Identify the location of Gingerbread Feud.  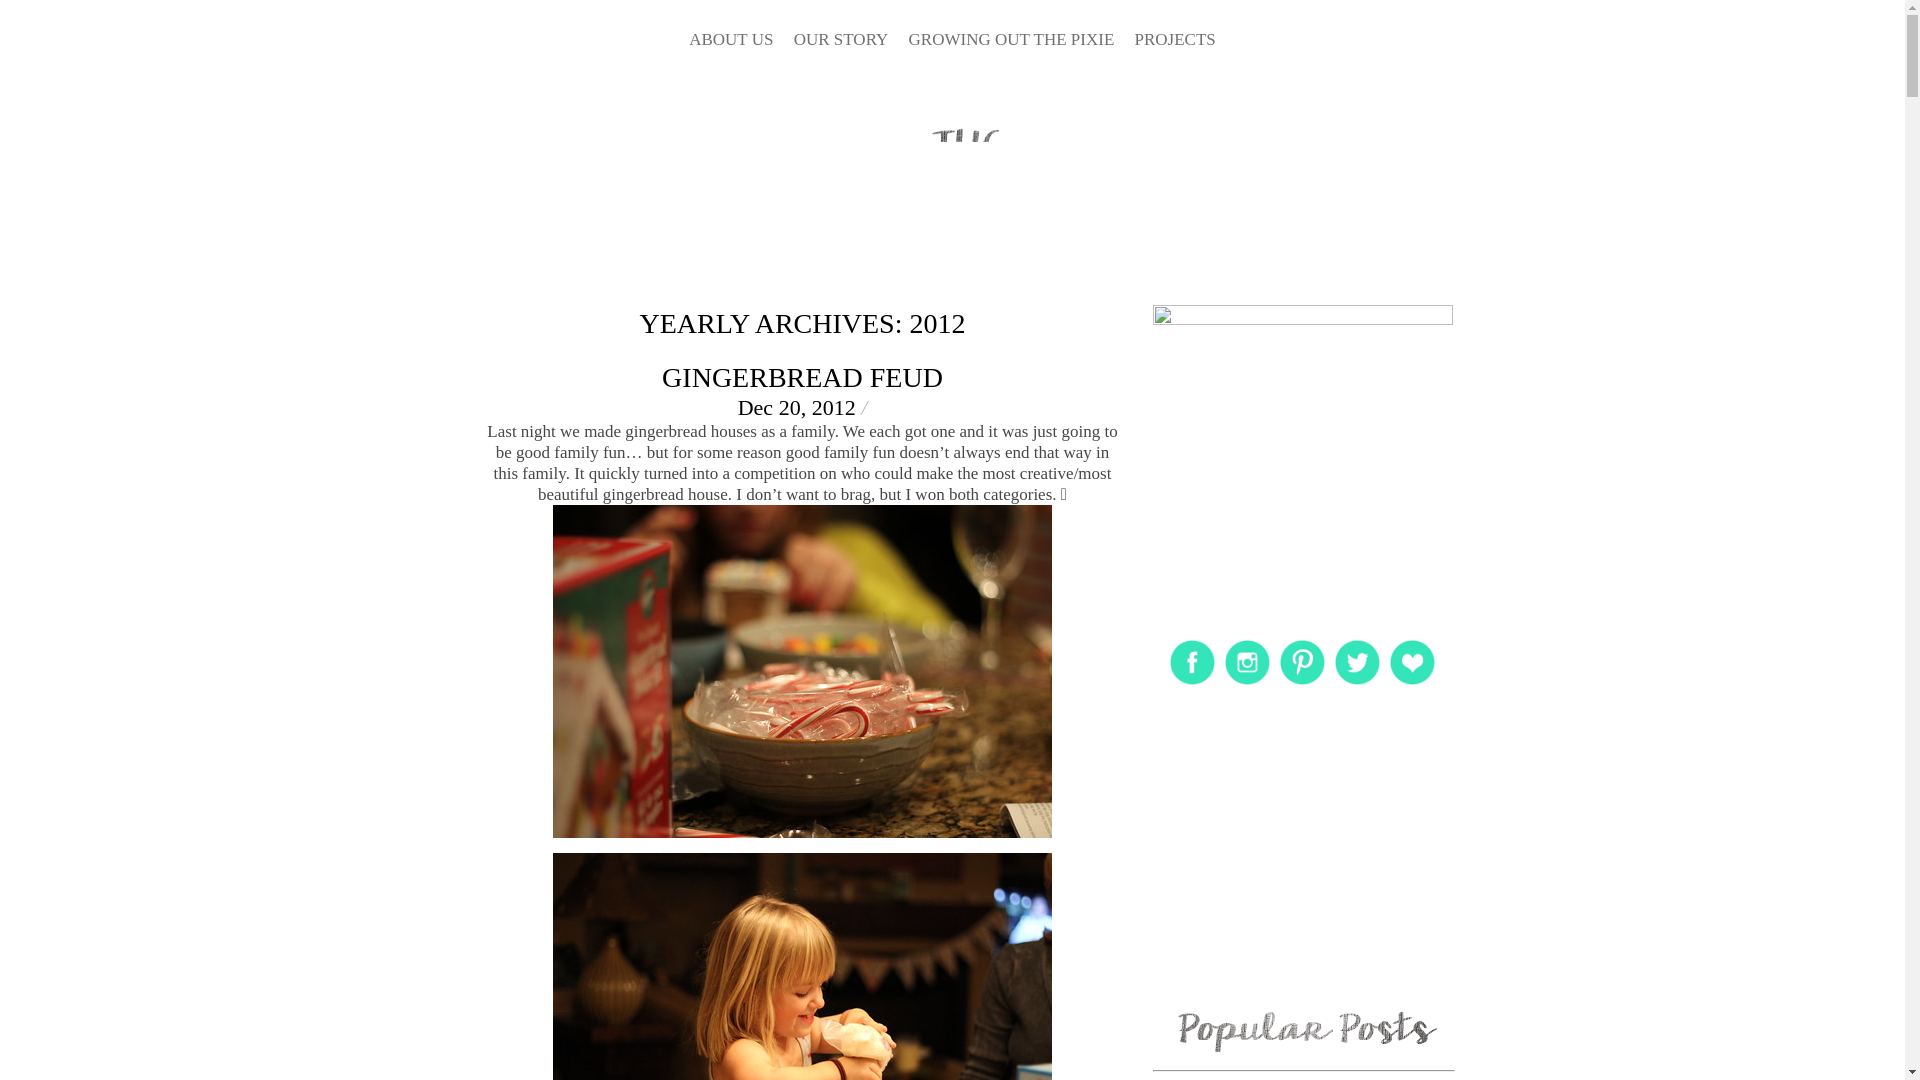
(802, 377).